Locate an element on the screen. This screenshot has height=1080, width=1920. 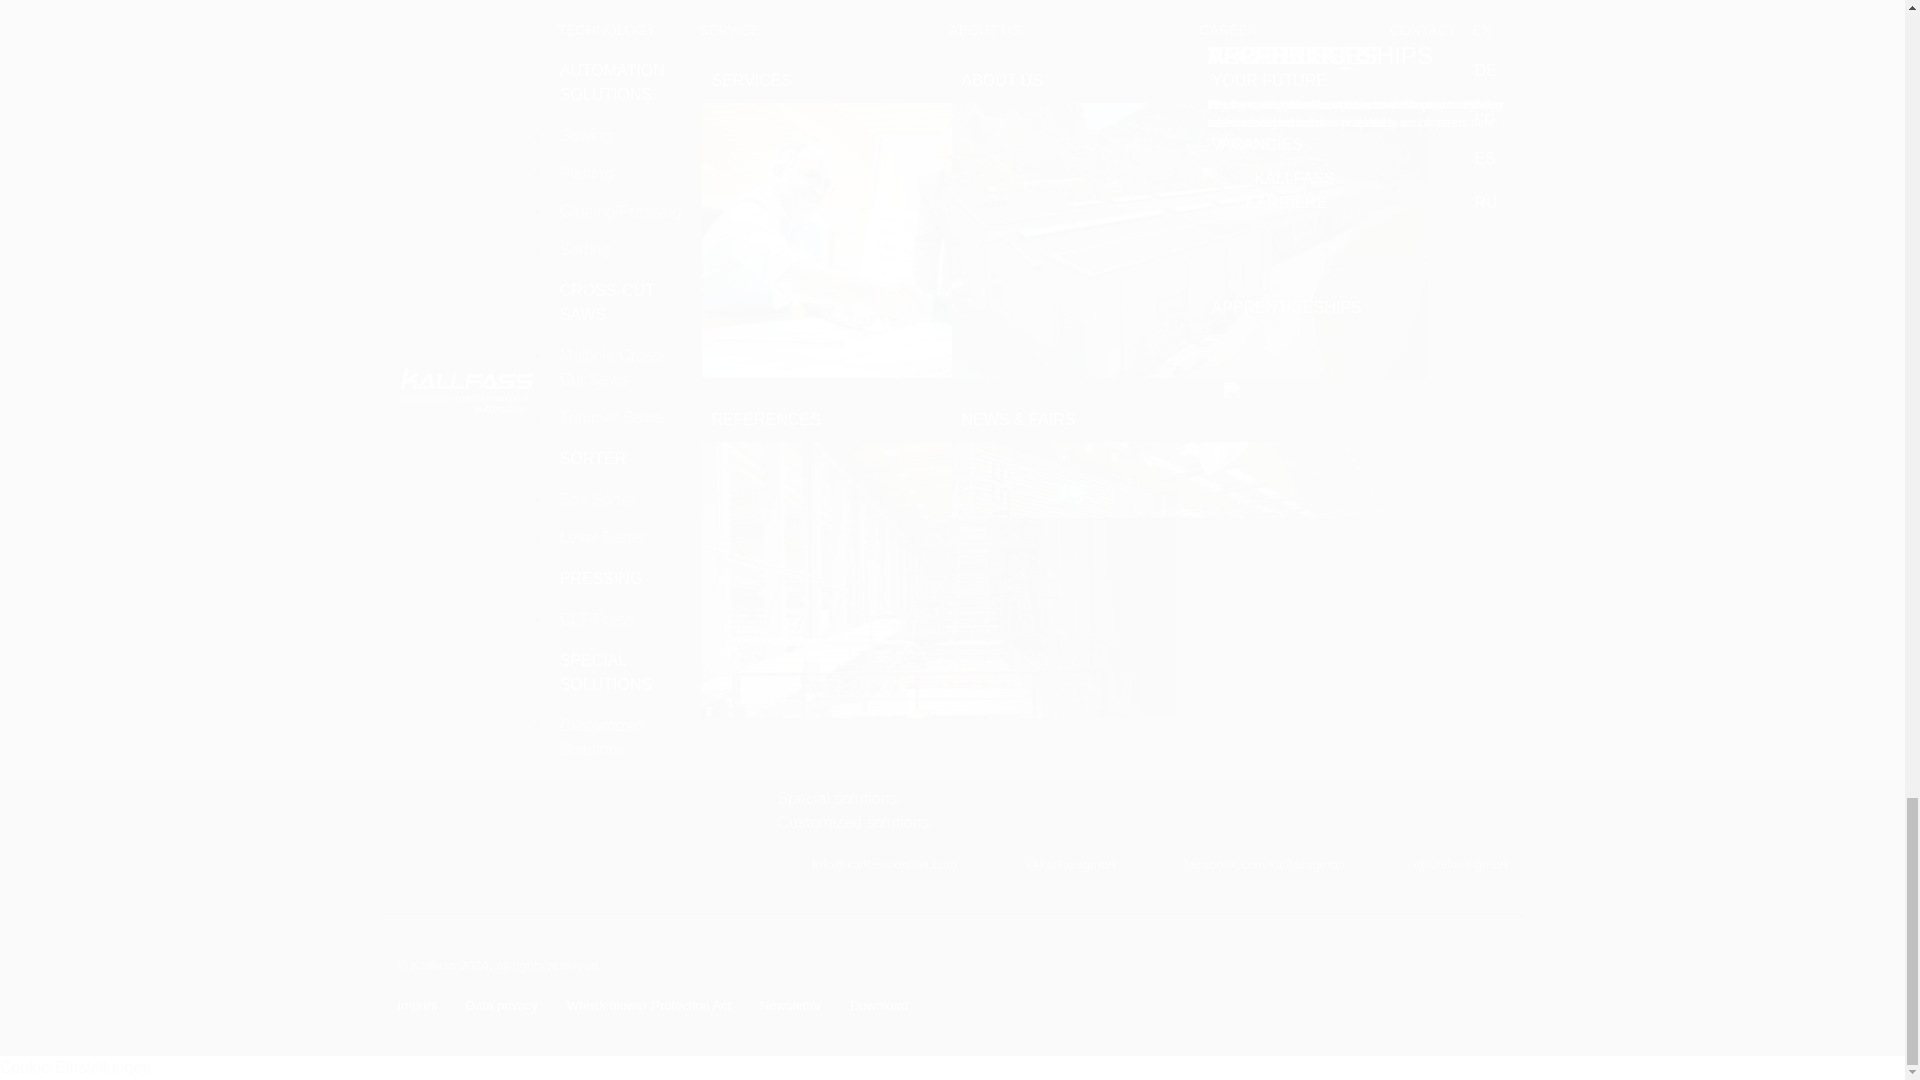
Automation solutions is located at coordinates (851, 486).